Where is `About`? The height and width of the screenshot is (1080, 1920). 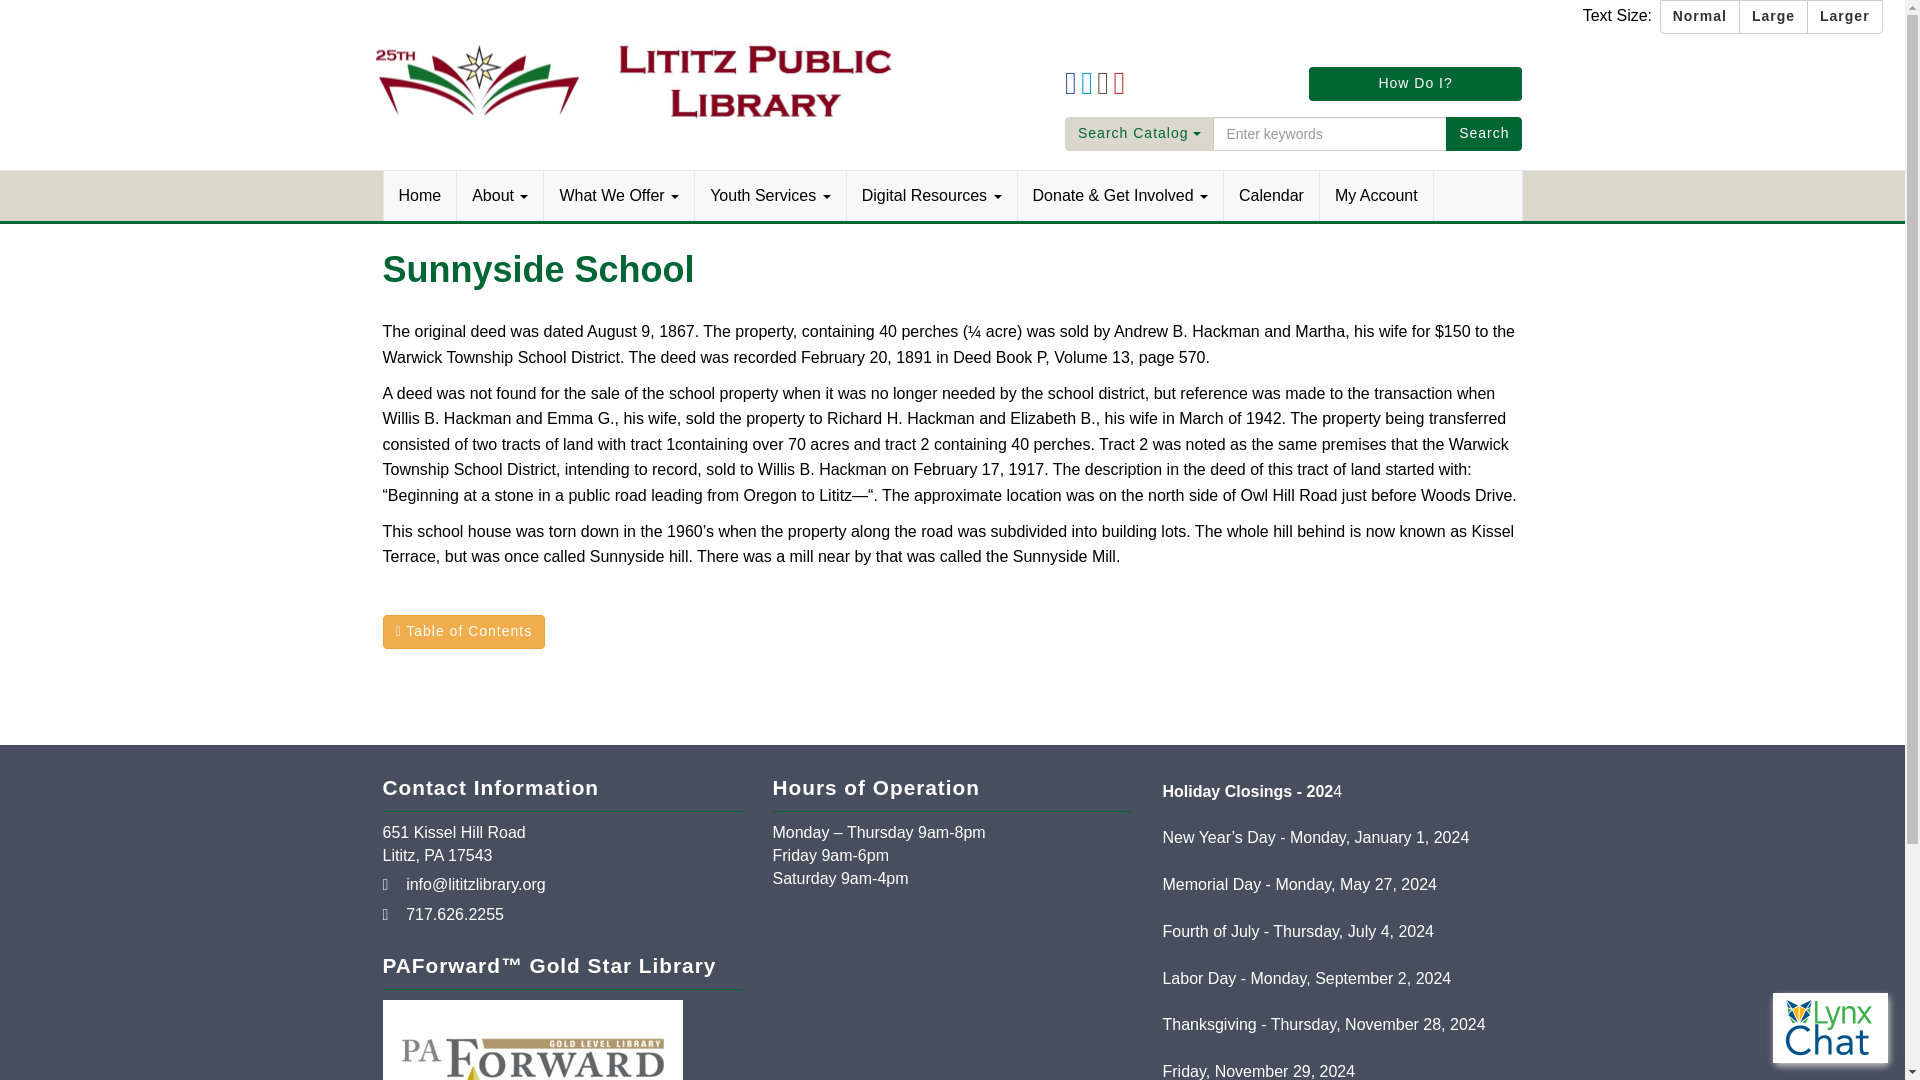 About is located at coordinates (500, 196).